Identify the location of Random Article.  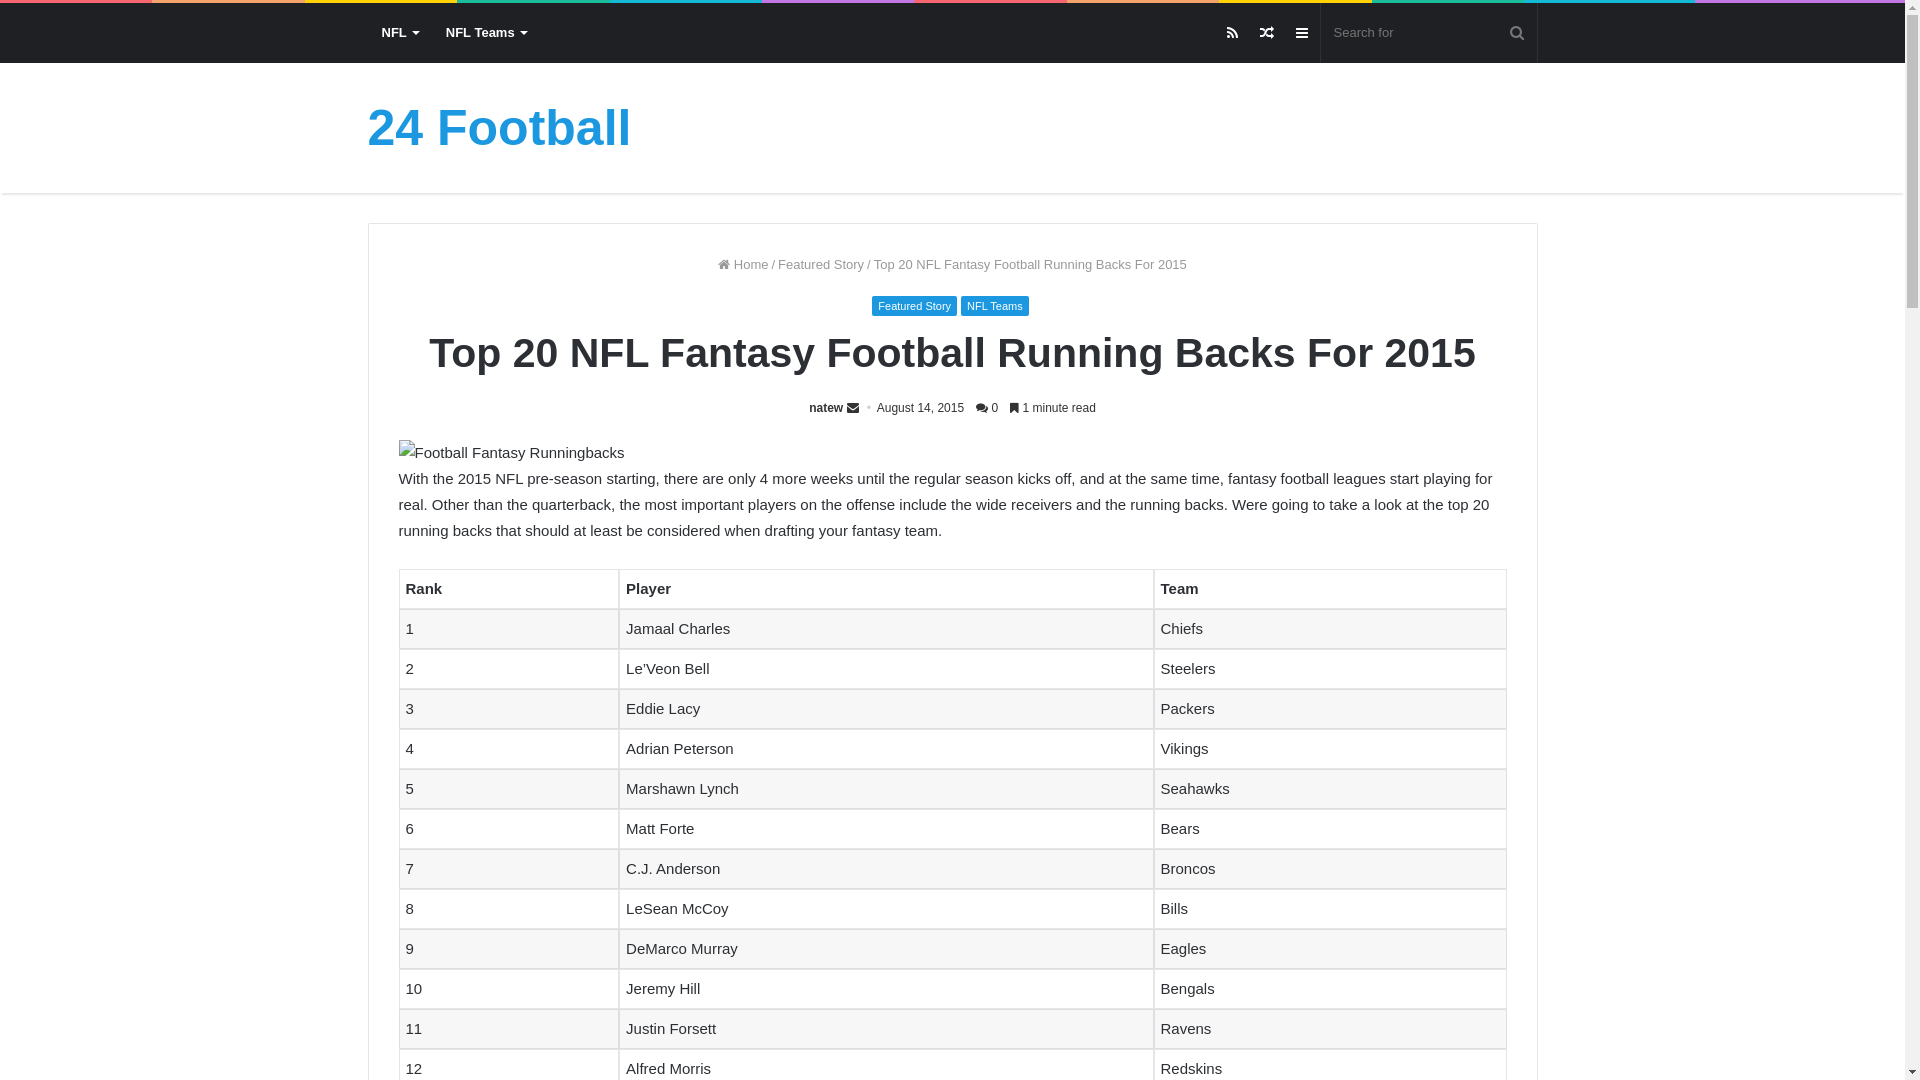
(1268, 33).